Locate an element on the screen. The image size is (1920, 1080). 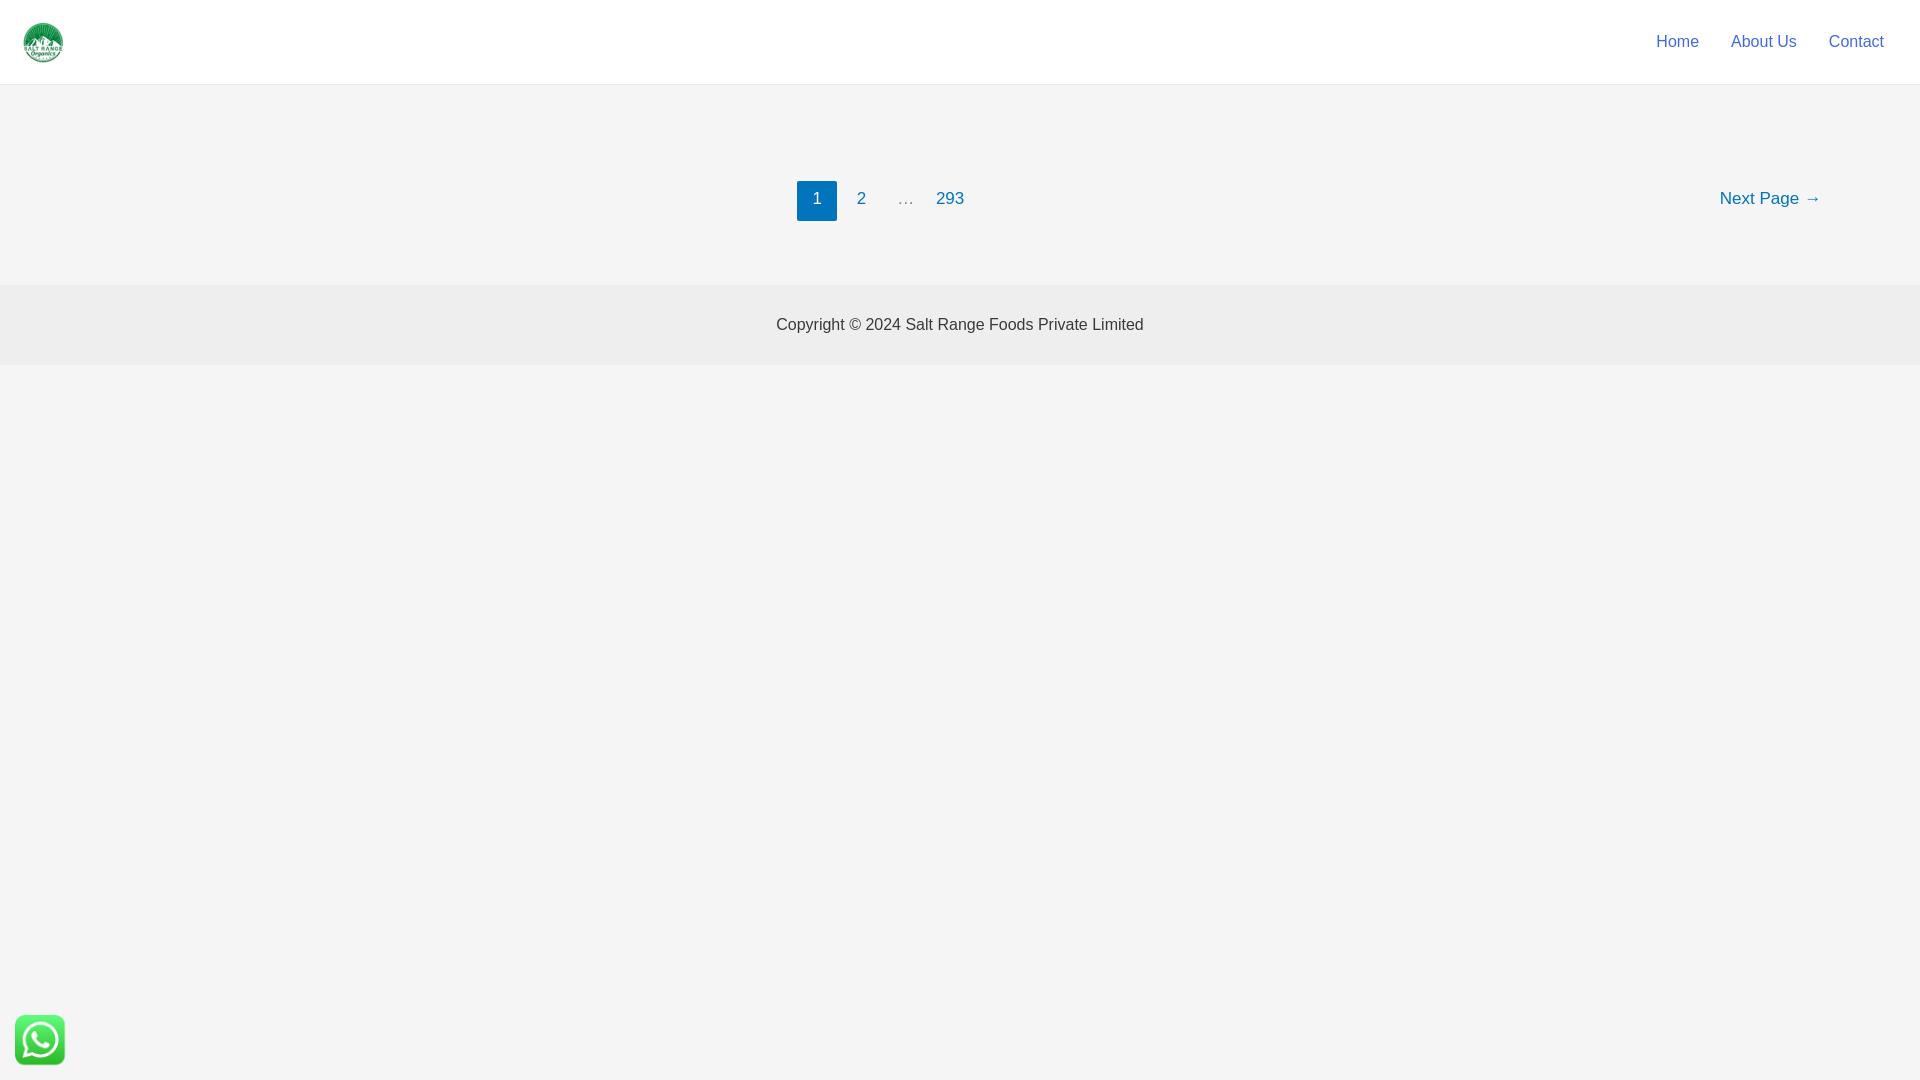
Home is located at coordinates (1676, 41).